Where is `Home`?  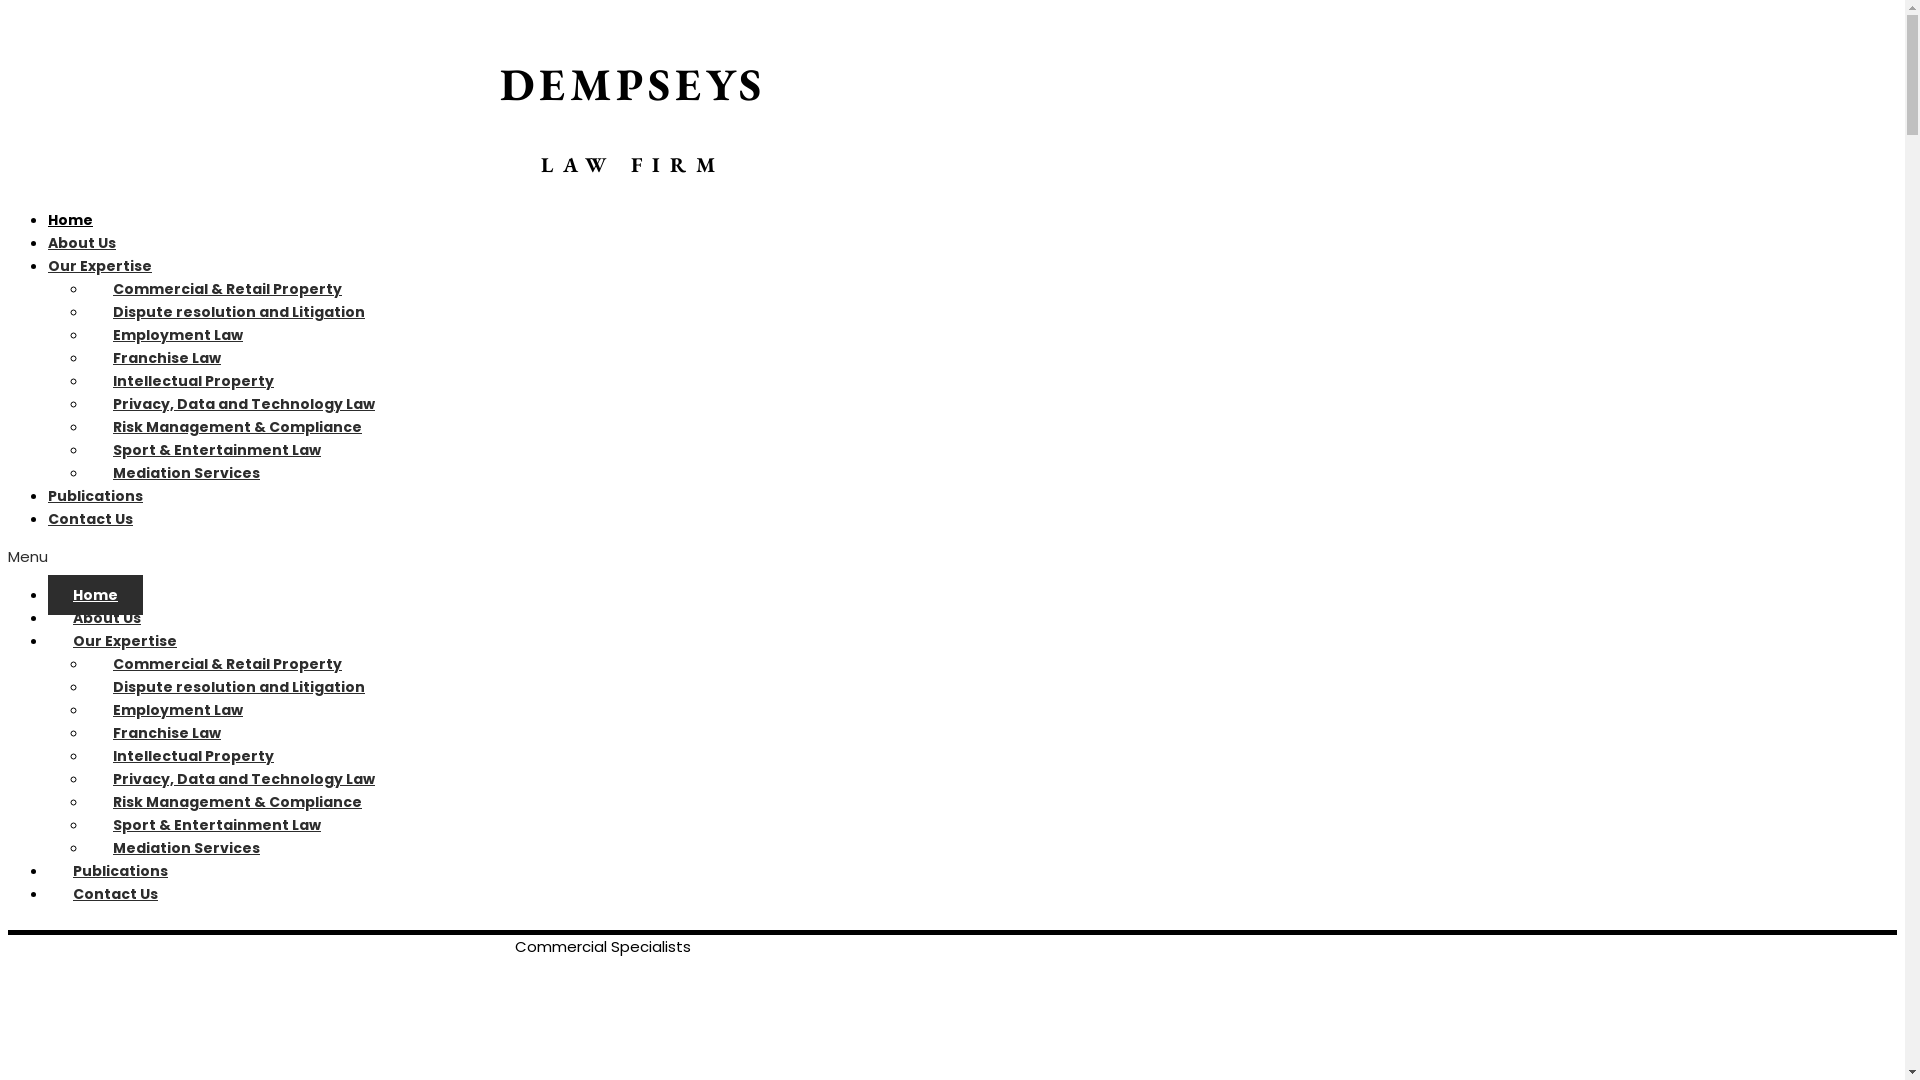 Home is located at coordinates (70, 220).